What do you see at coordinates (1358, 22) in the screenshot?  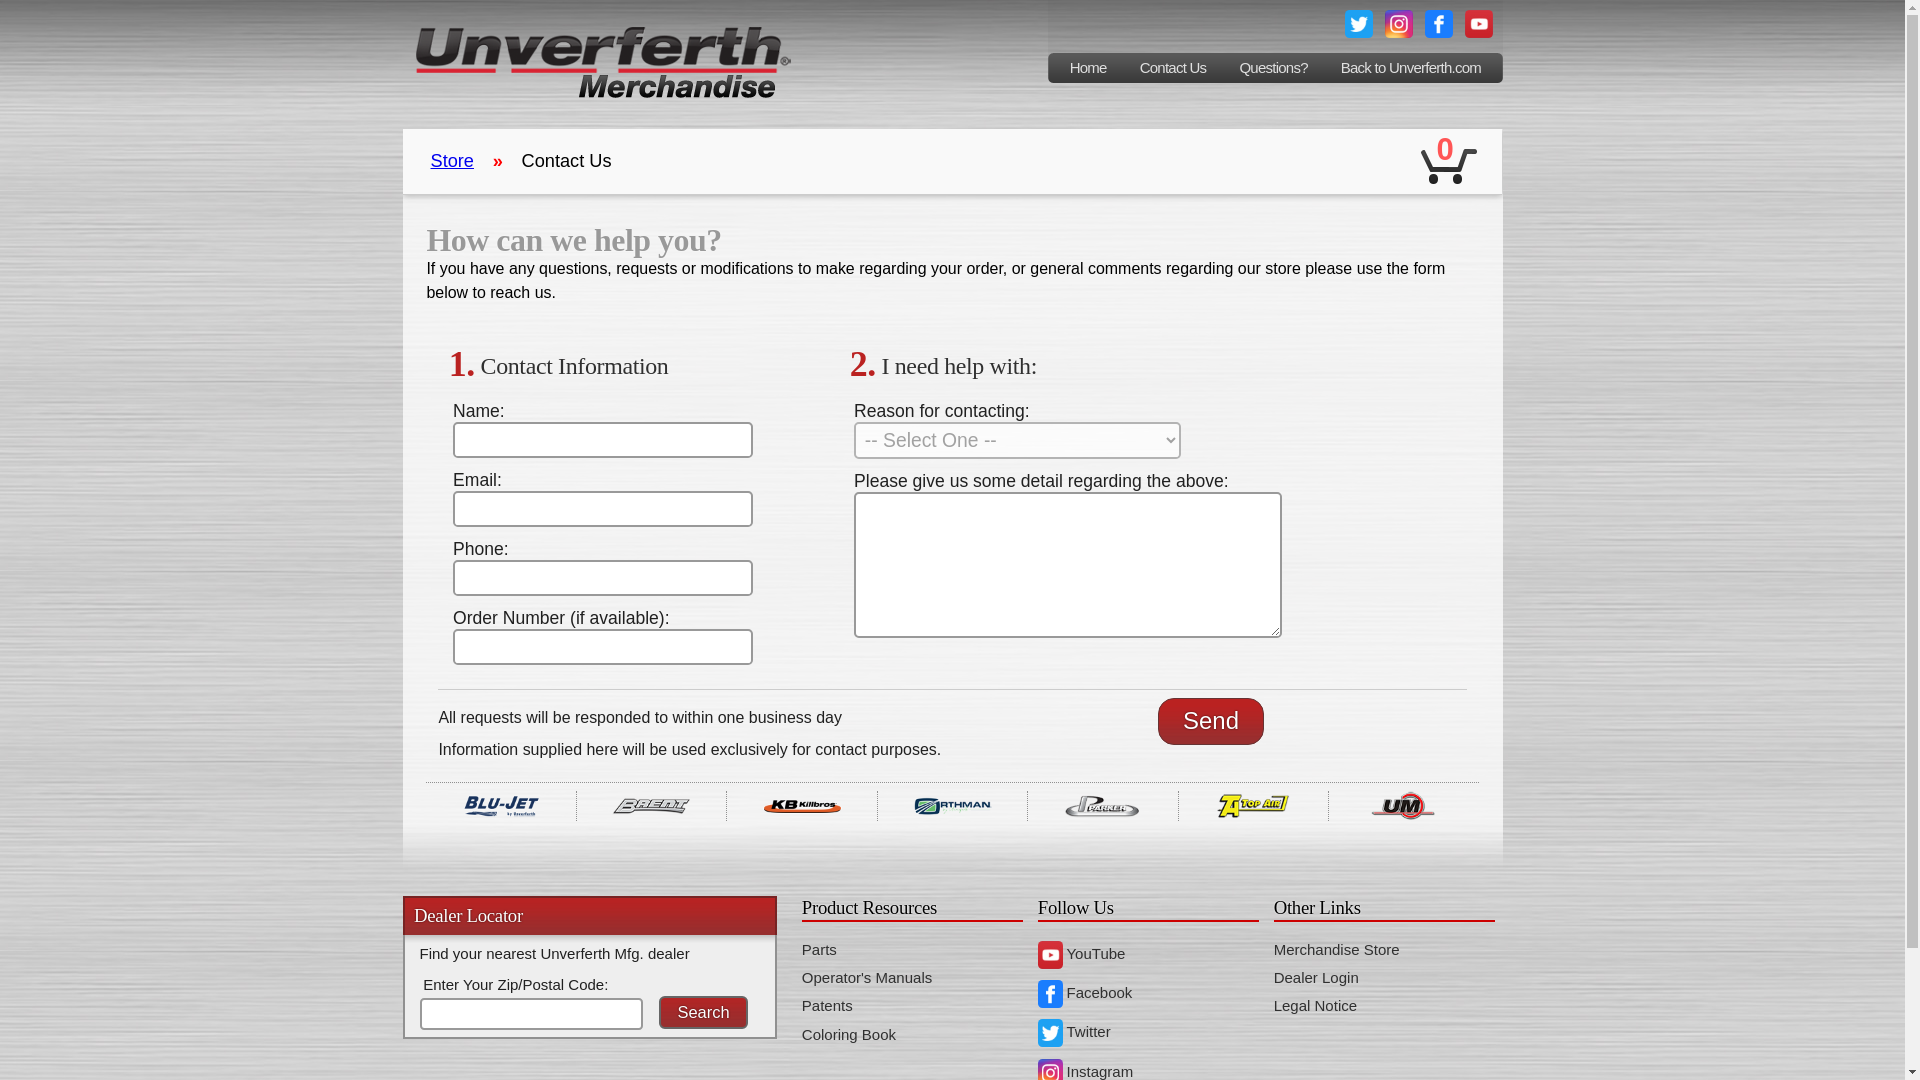 I see `Twitter - Follow us` at bounding box center [1358, 22].